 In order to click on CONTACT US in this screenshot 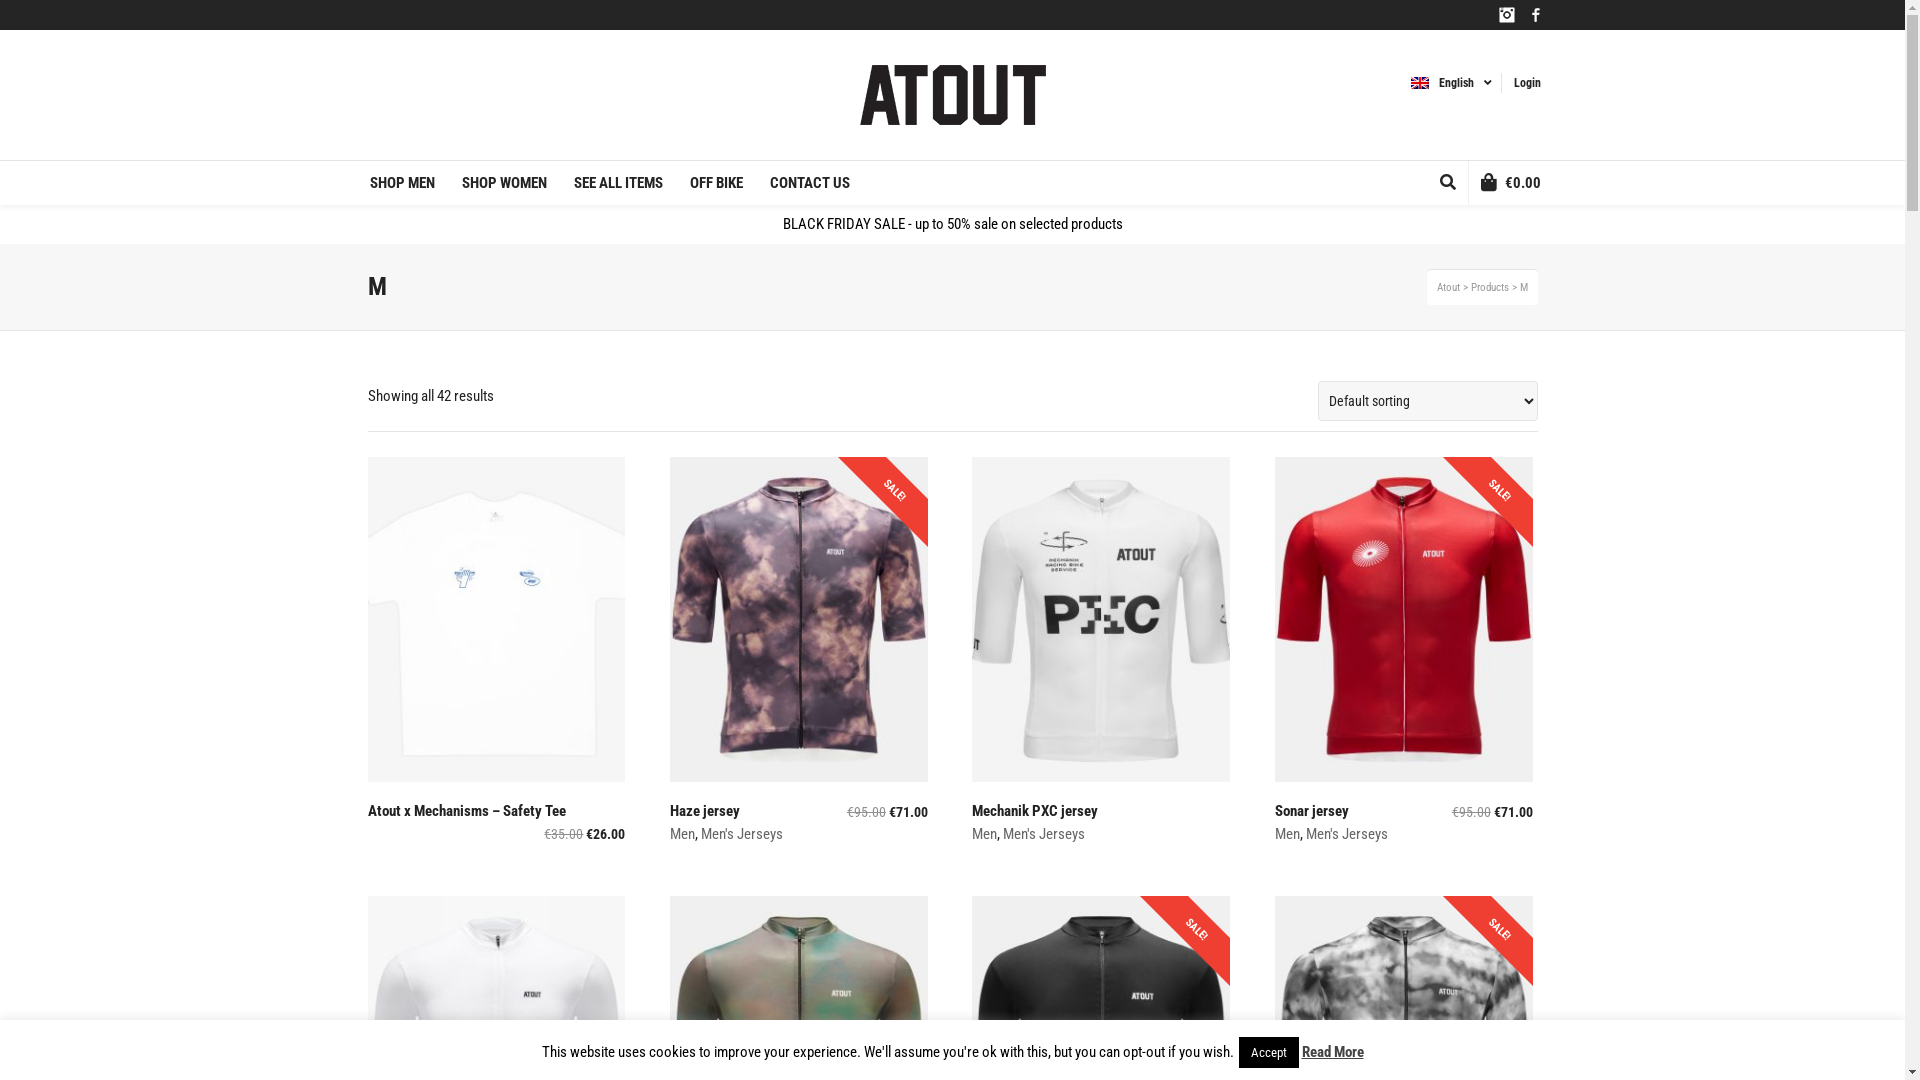, I will do `click(810, 183)`.